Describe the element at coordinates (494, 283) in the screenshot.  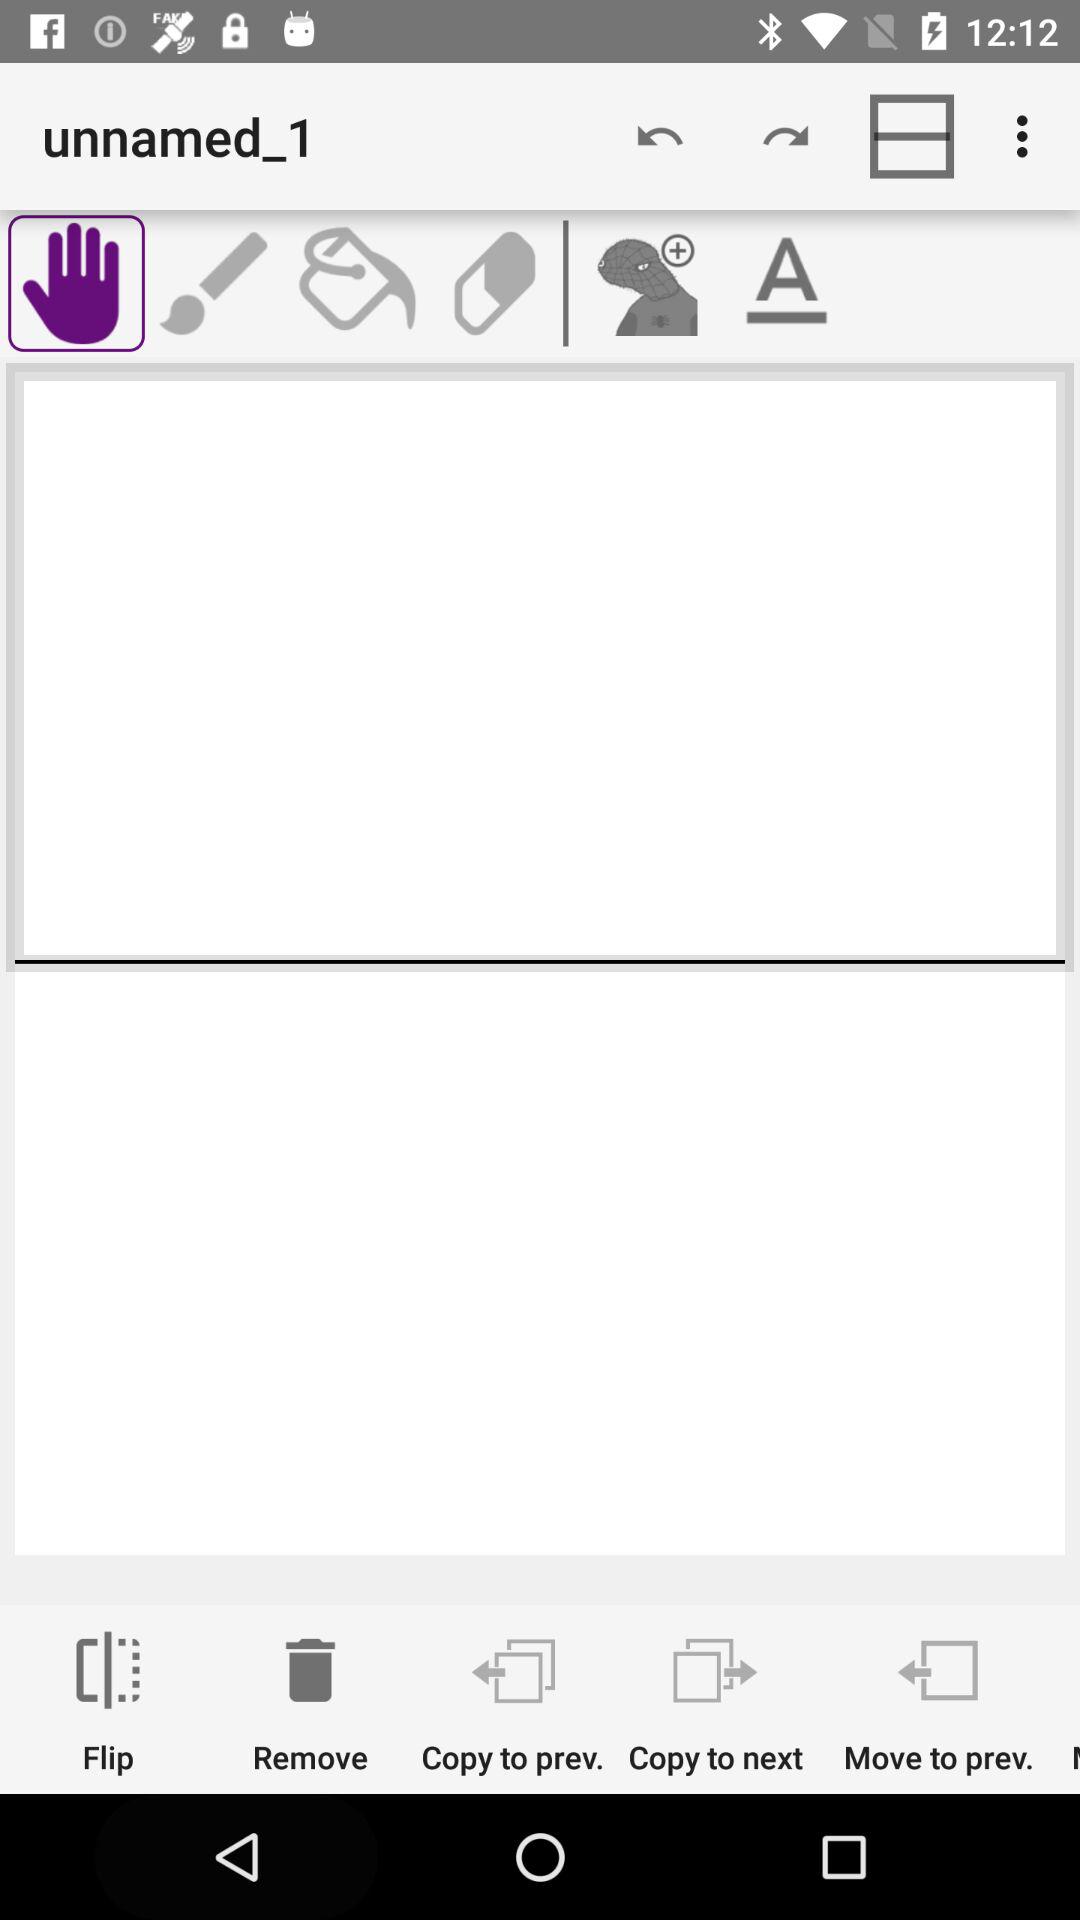
I see `erase button` at that location.